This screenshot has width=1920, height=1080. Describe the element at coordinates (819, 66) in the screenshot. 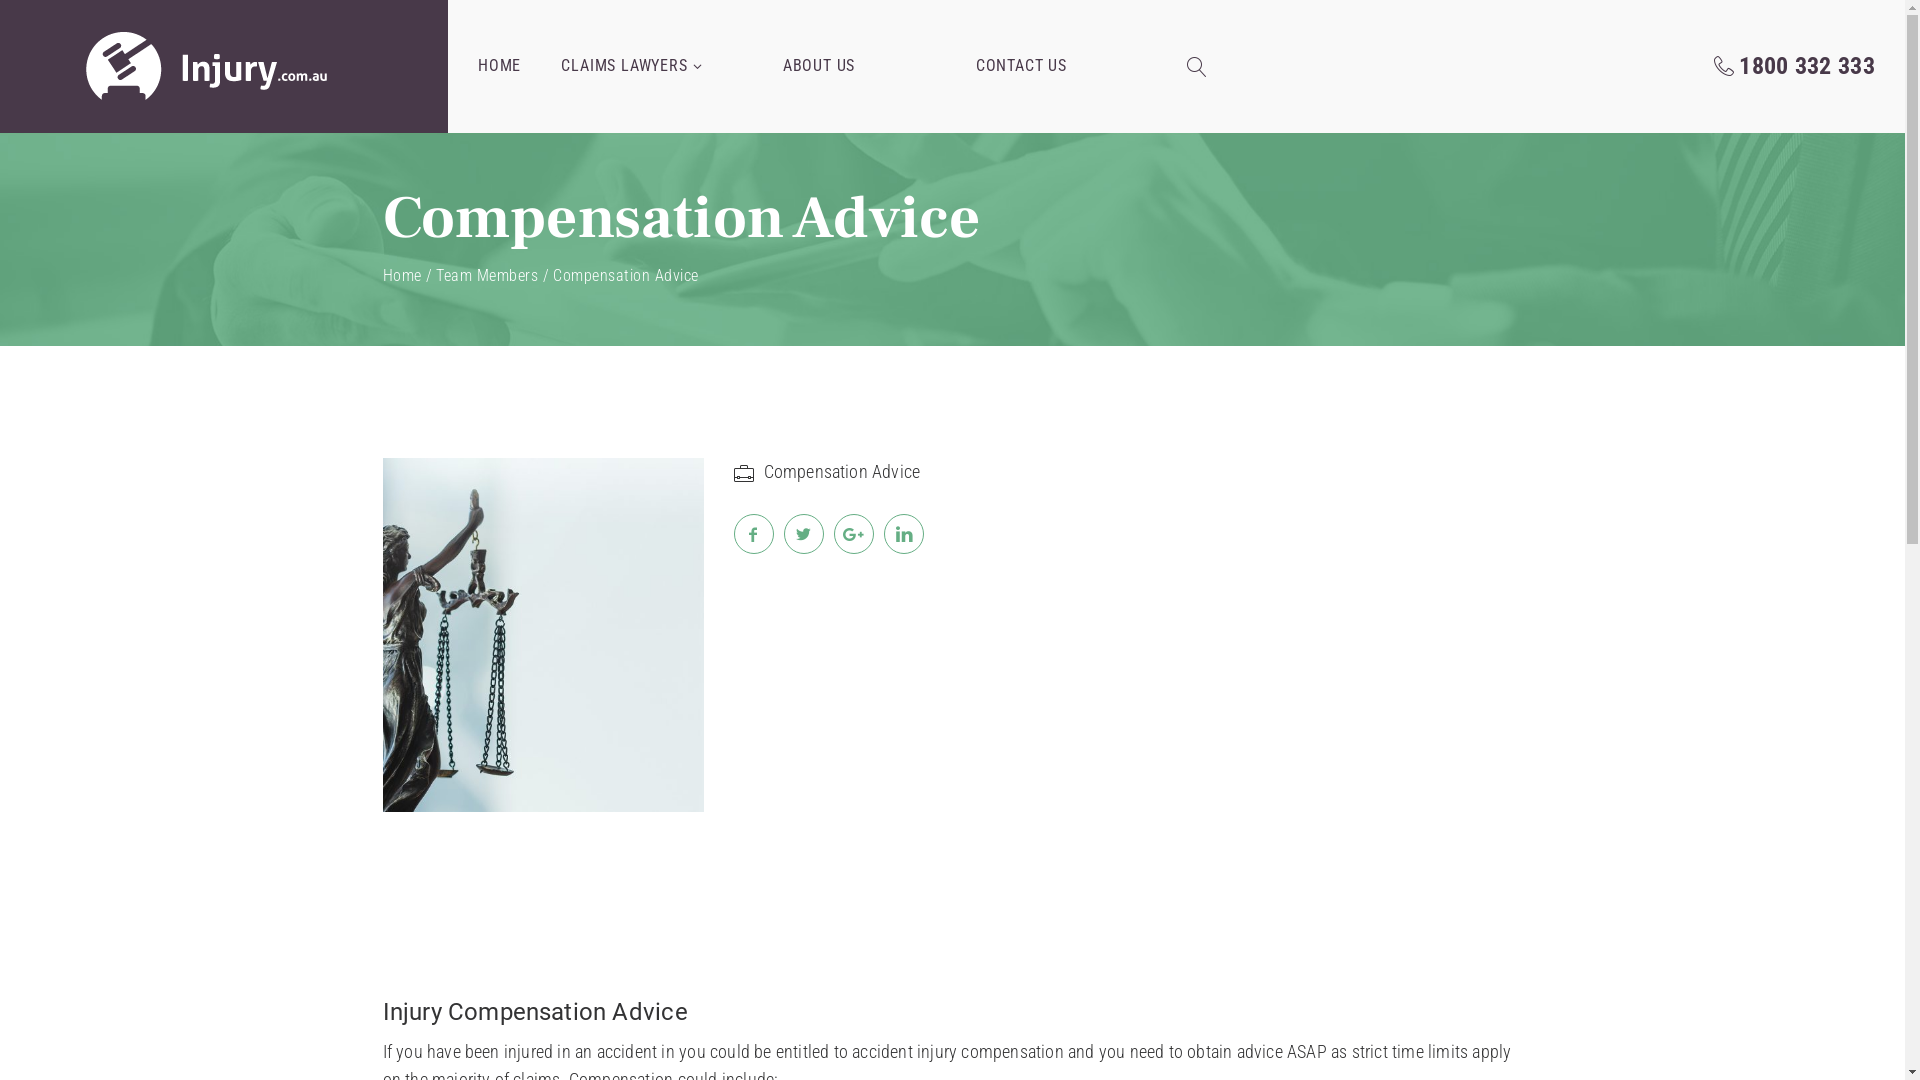

I see `ABOUT US` at that location.